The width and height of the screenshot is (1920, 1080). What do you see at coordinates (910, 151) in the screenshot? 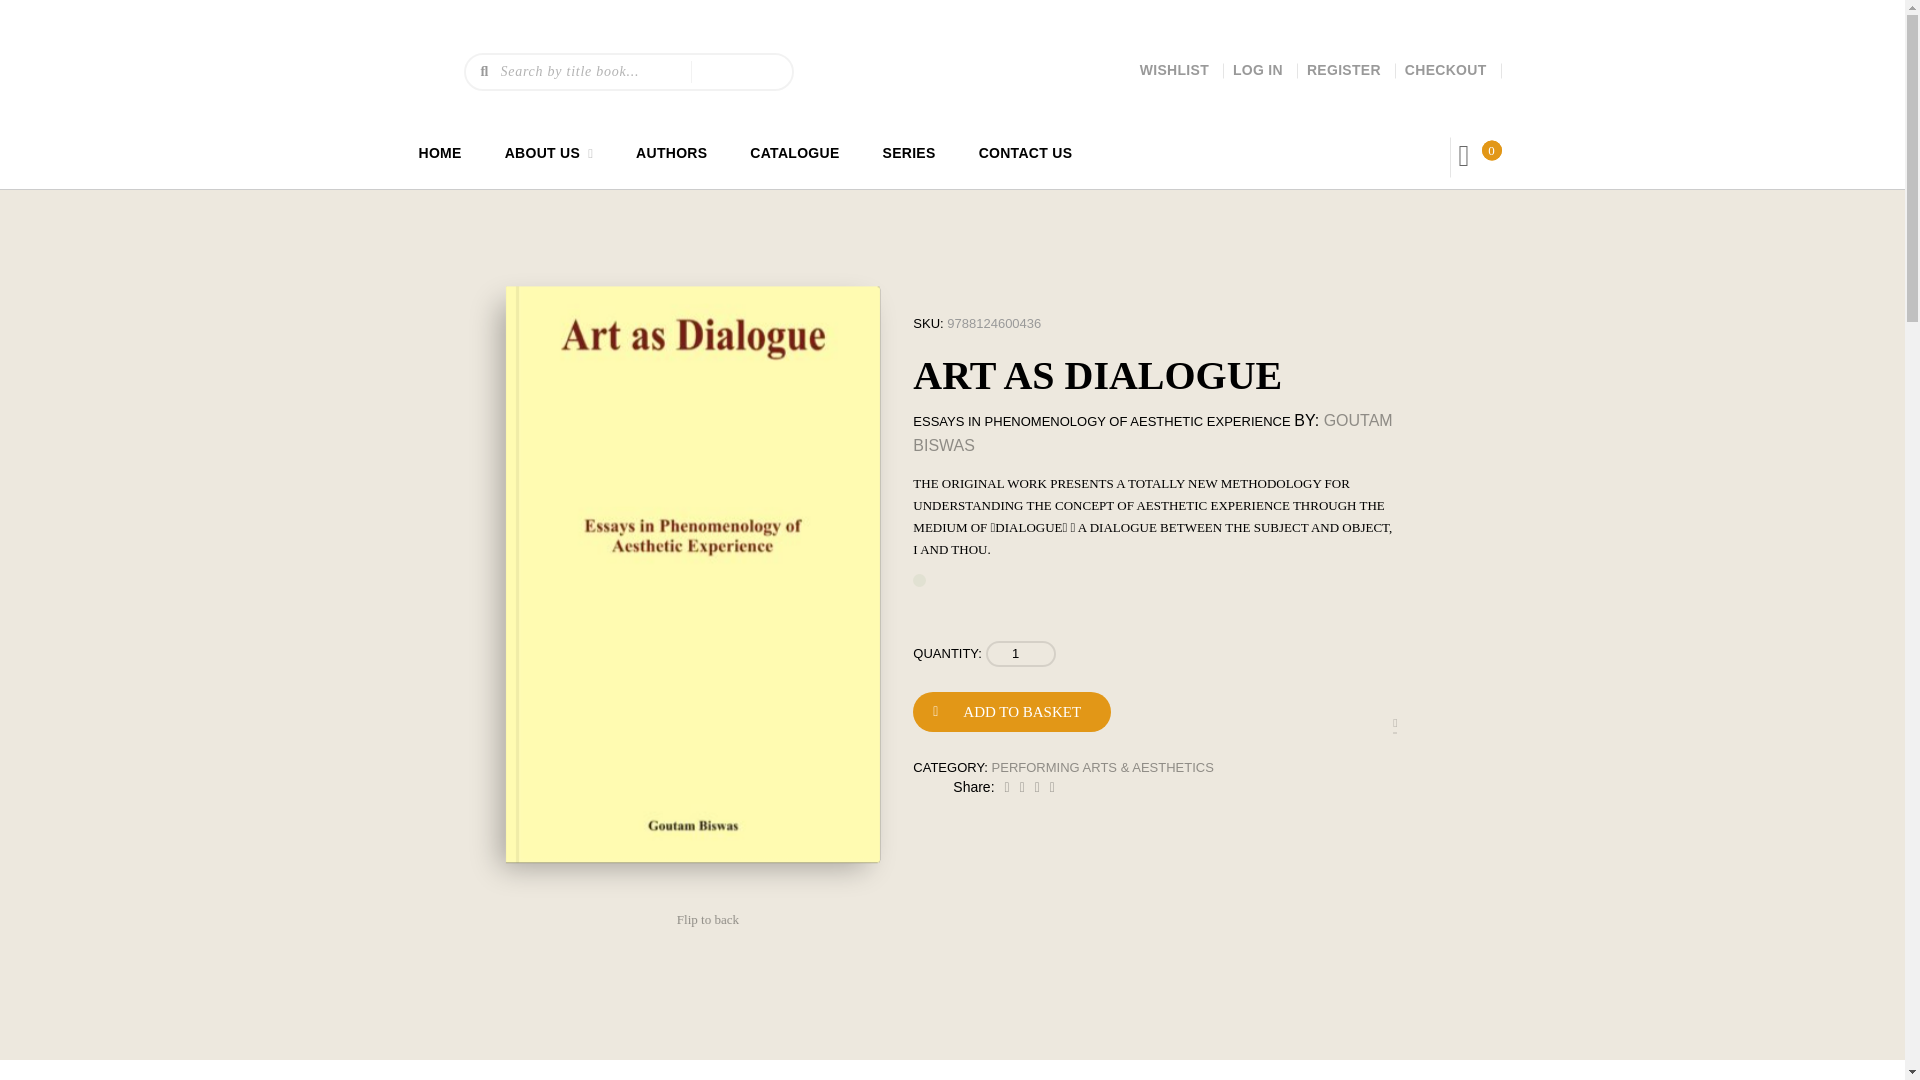
I see `SERIES` at bounding box center [910, 151].